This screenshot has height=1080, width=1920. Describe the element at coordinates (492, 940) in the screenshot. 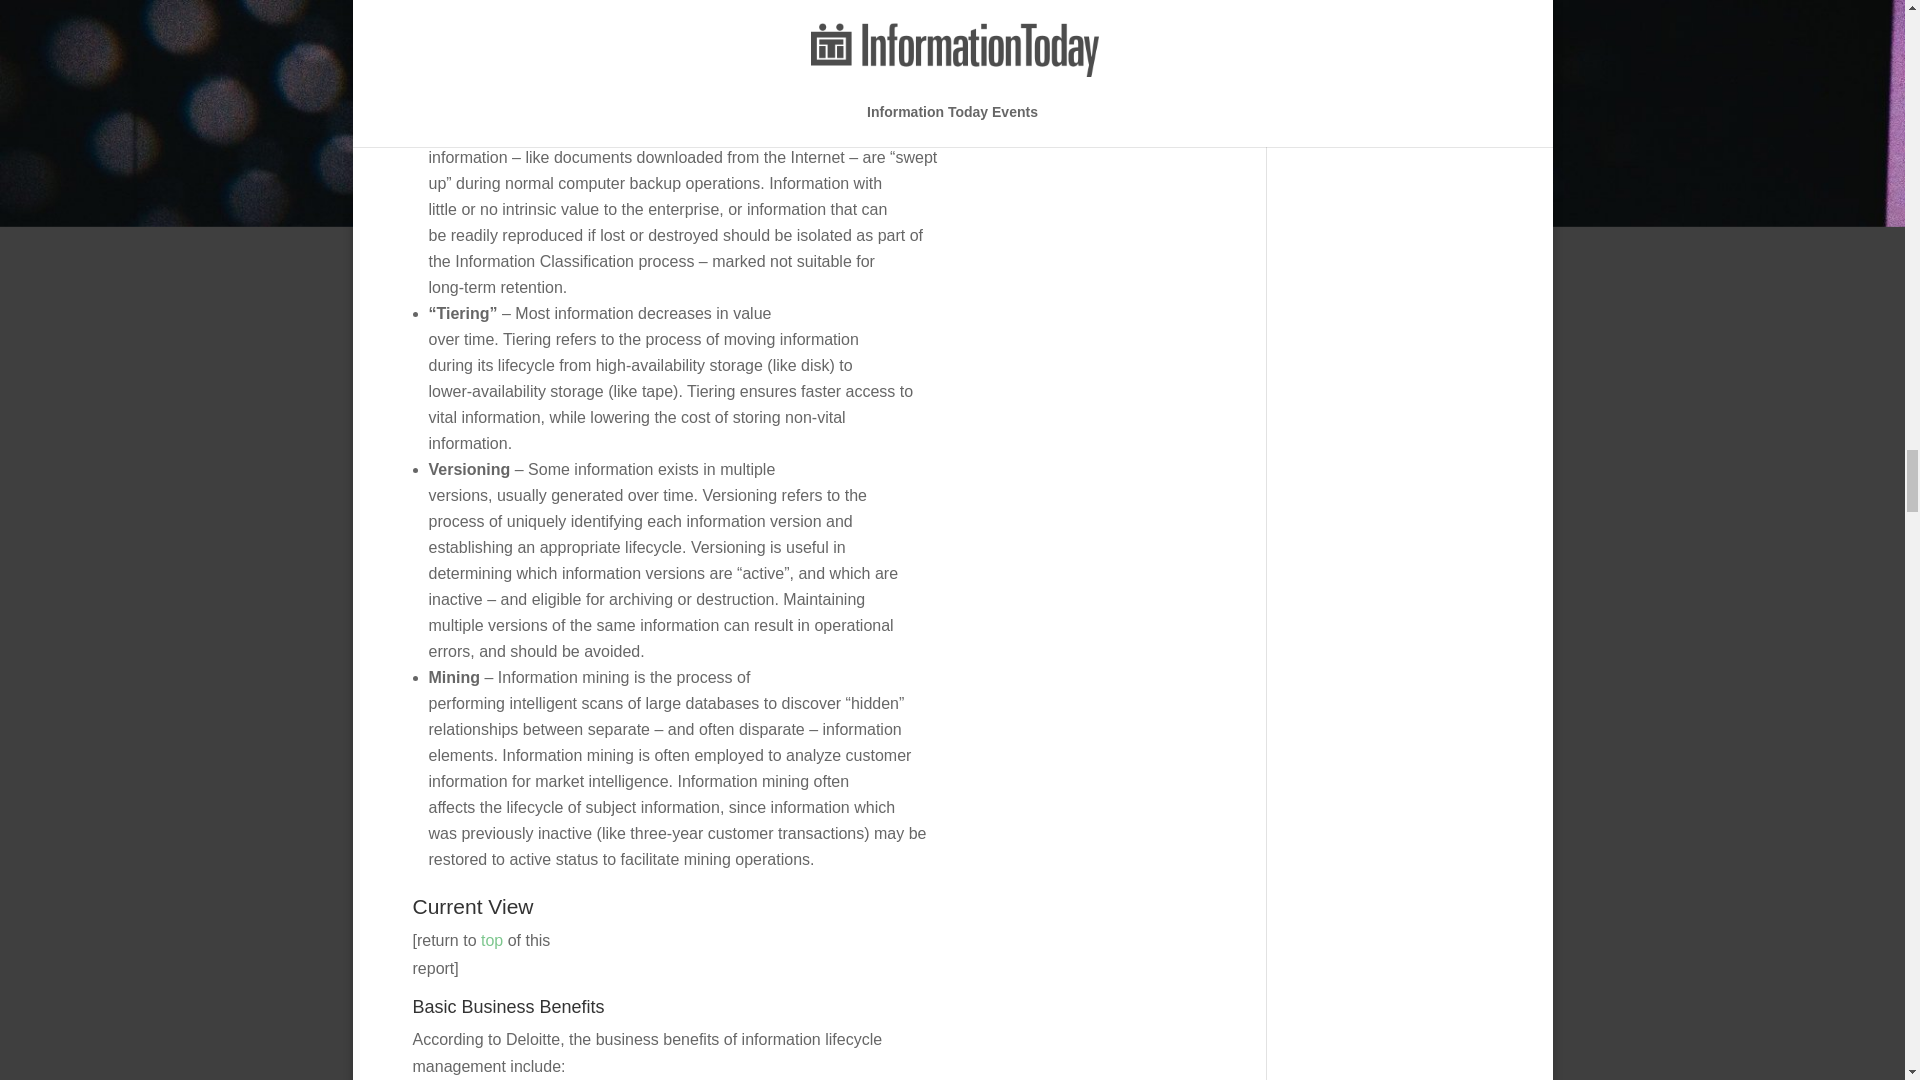

I see `Return to top of page` at that location.